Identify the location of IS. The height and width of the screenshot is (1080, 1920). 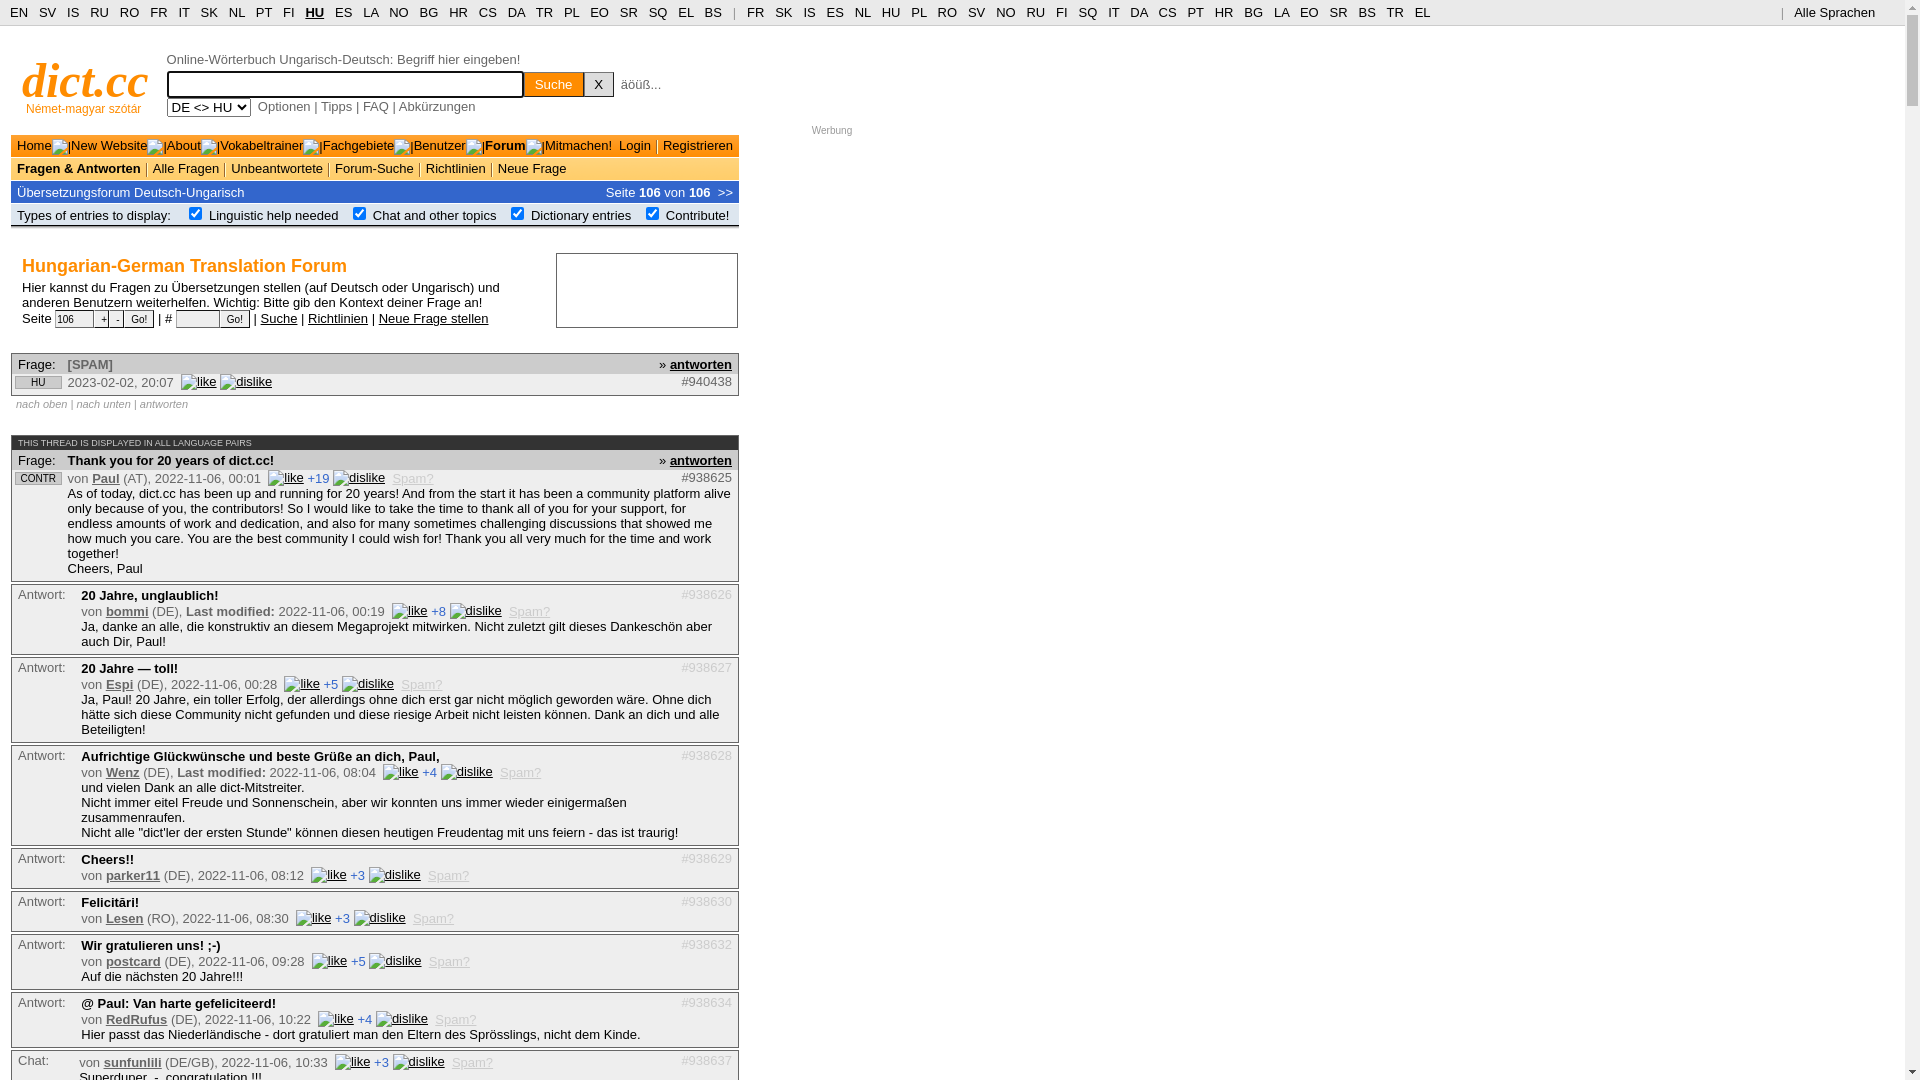
(809, 12).